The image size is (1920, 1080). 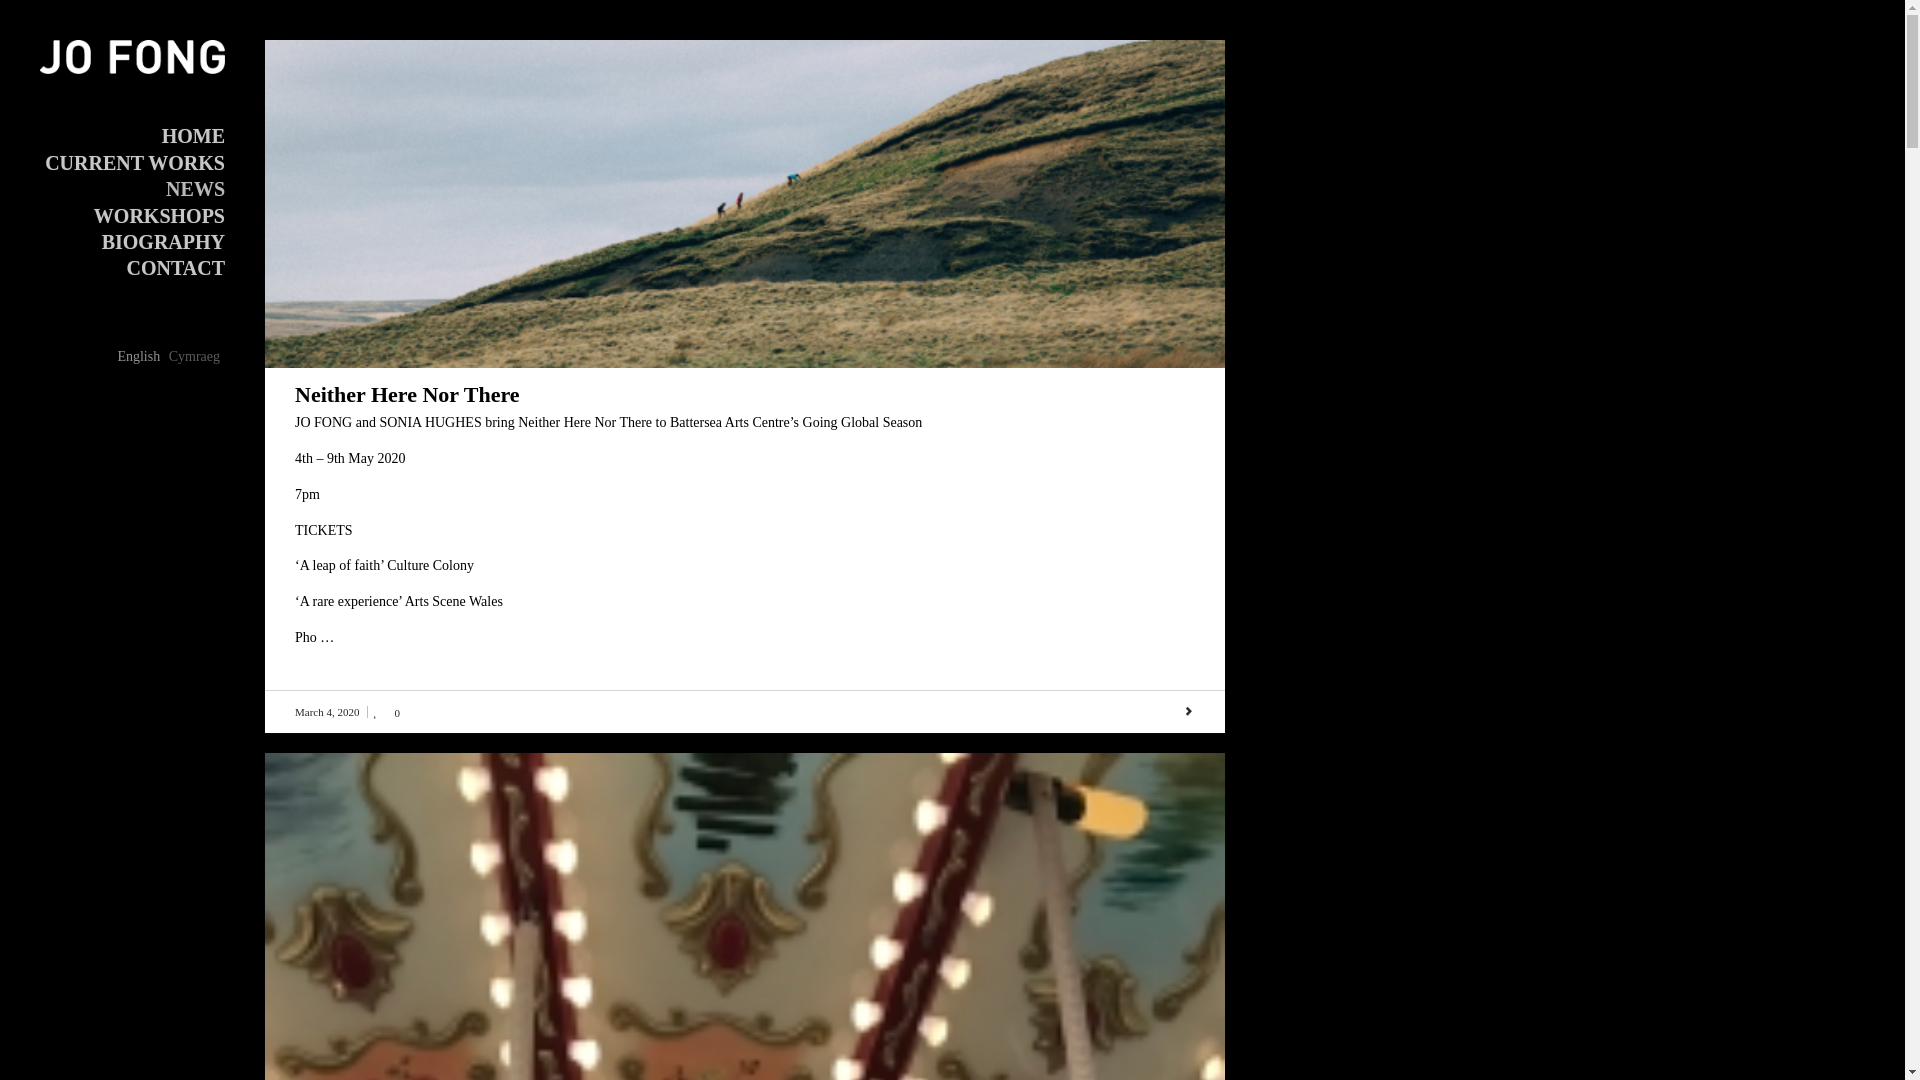 What do you see at coordinates (194, 356) in the screenshot?
I see `Cymraeg` at bounding box center [194, 356].